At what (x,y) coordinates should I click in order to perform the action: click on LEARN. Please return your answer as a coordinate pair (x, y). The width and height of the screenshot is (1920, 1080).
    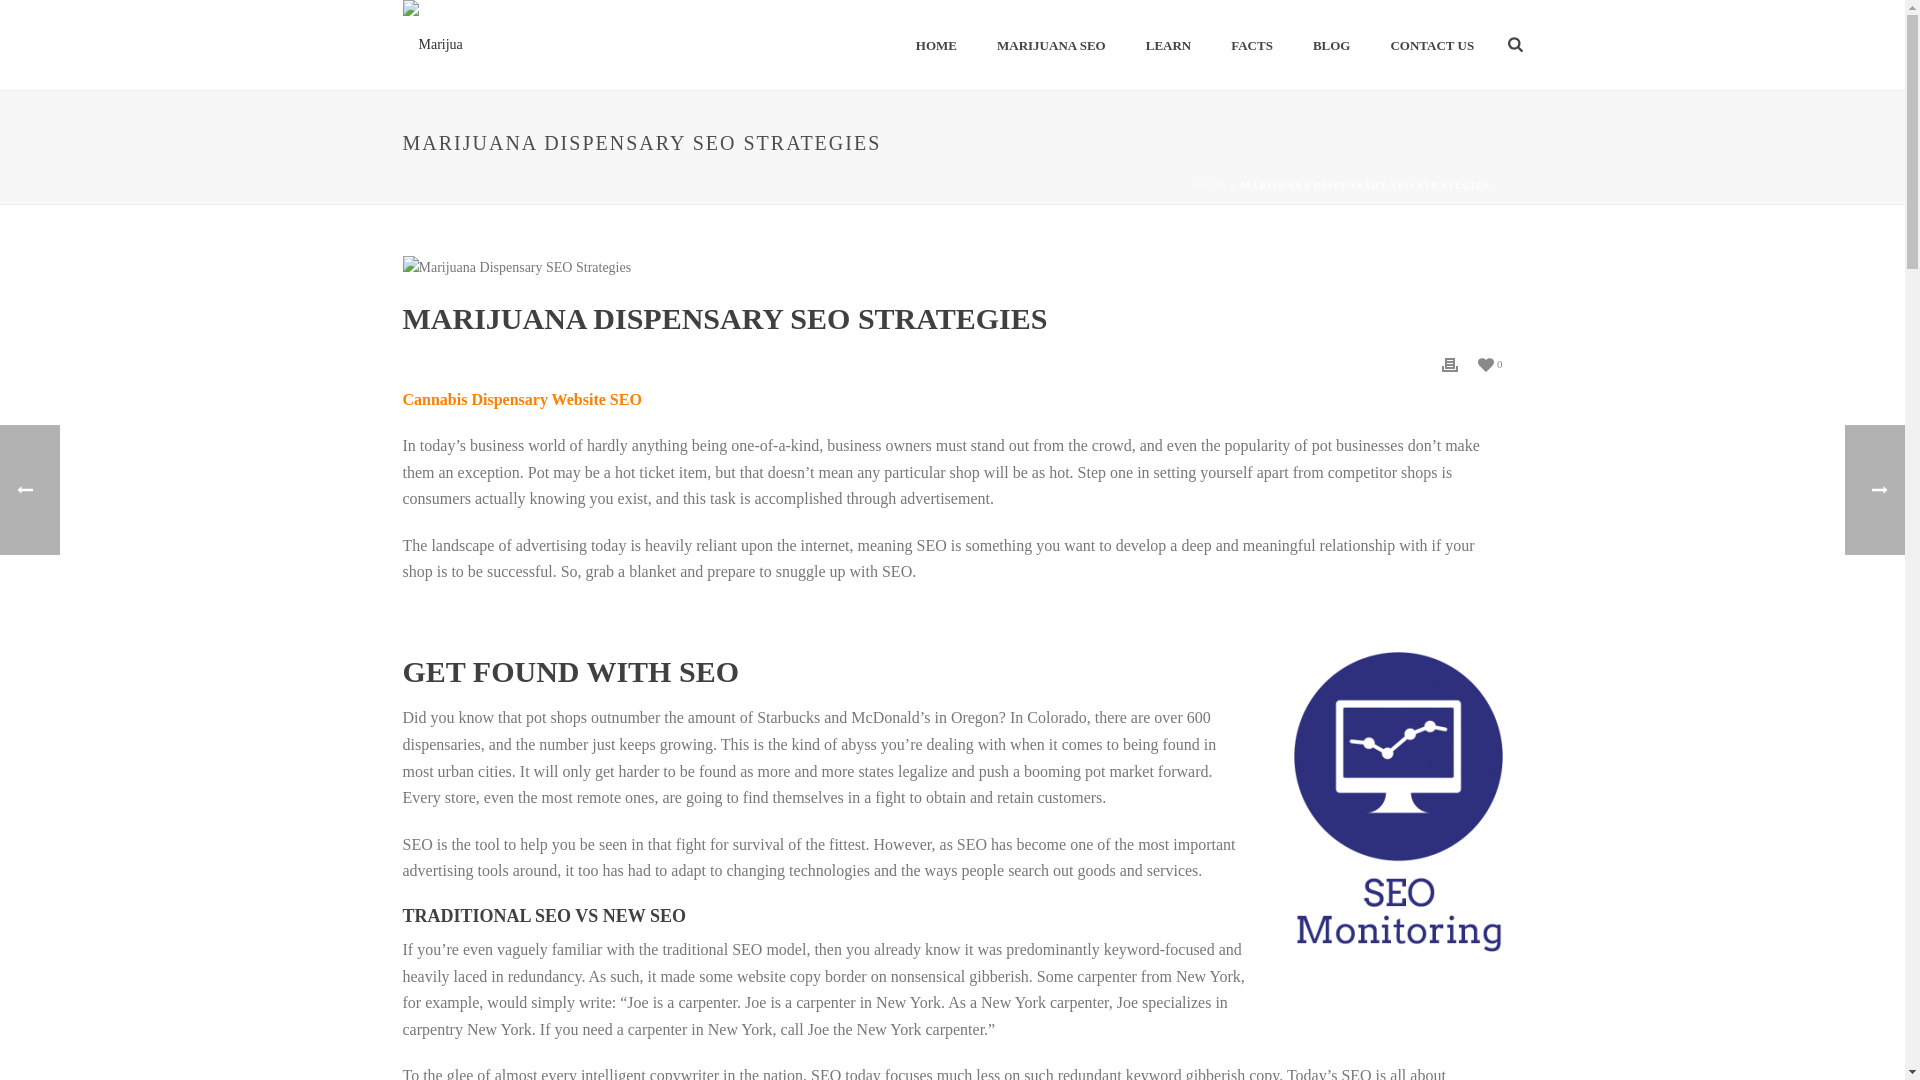
    Looking at the image, I should click on (1168, 46).